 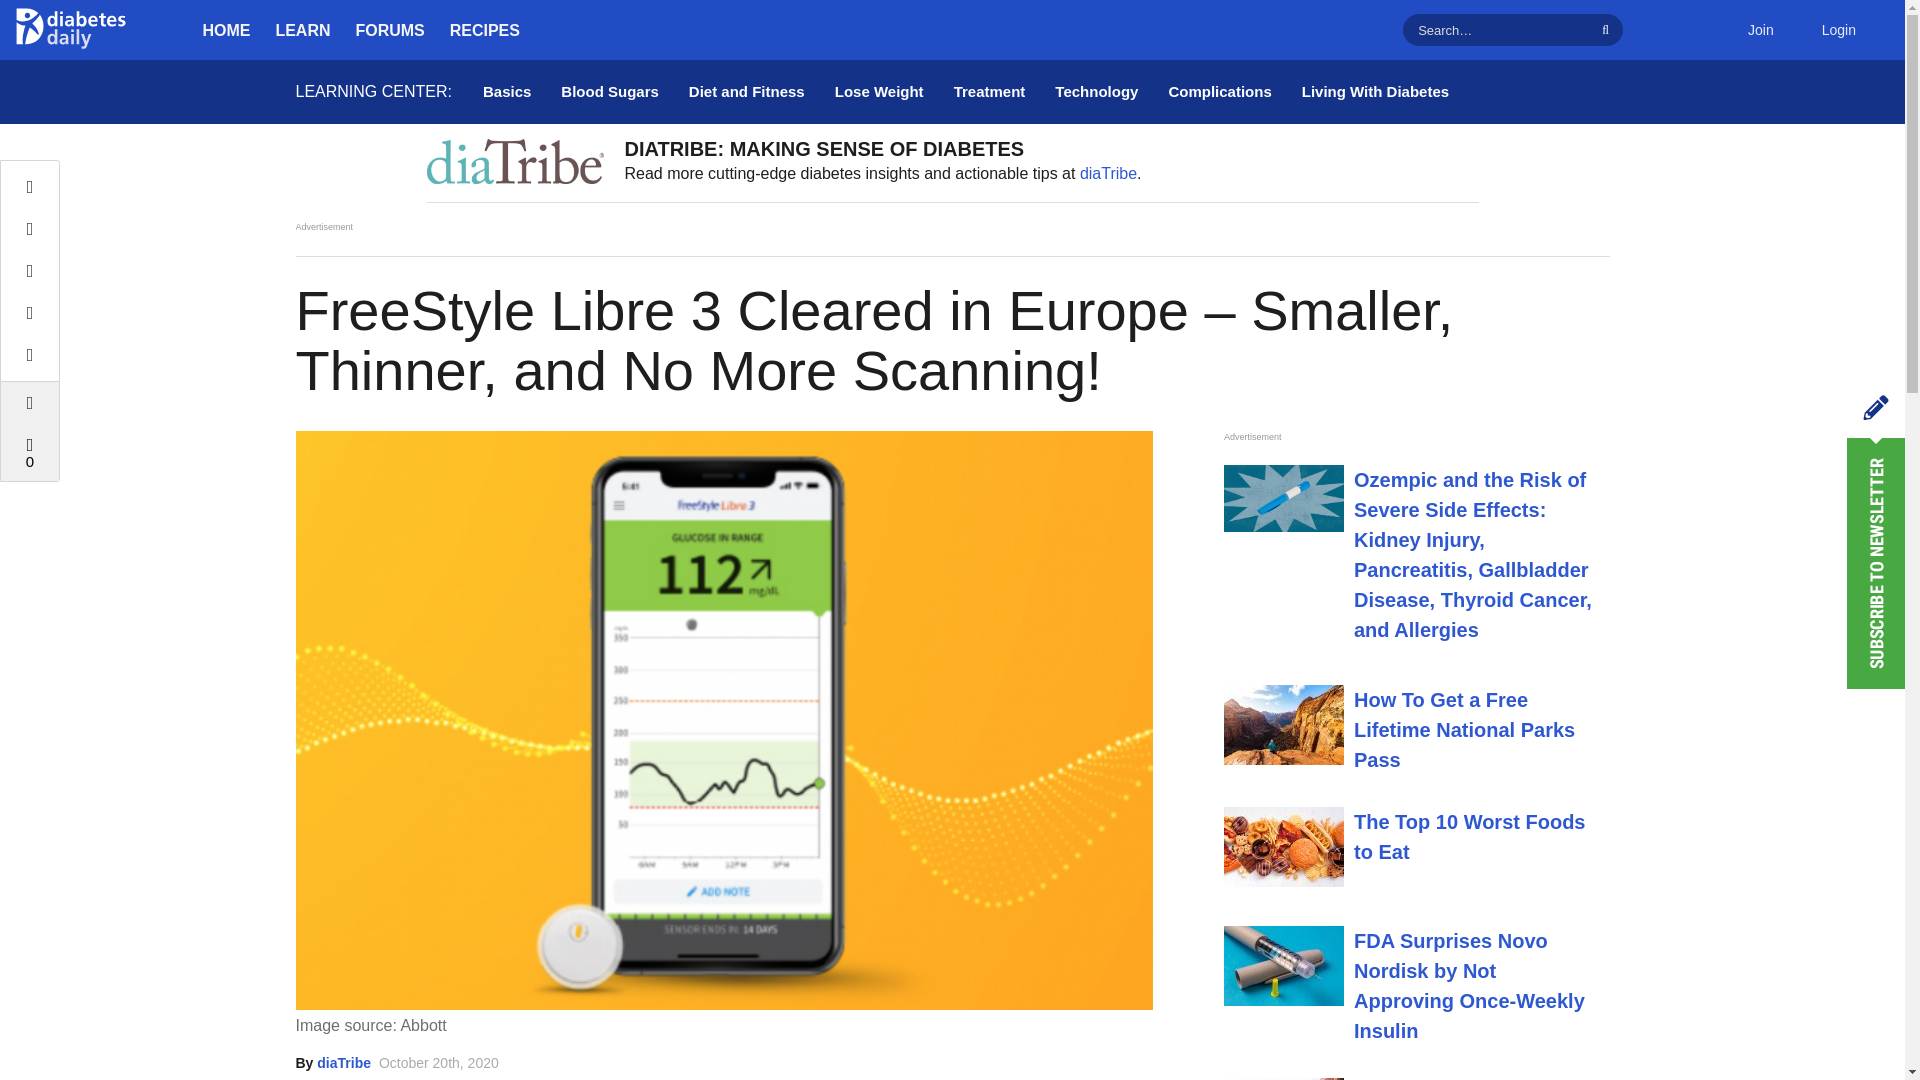 I want to click on Join, so click(x=1760, y=30).